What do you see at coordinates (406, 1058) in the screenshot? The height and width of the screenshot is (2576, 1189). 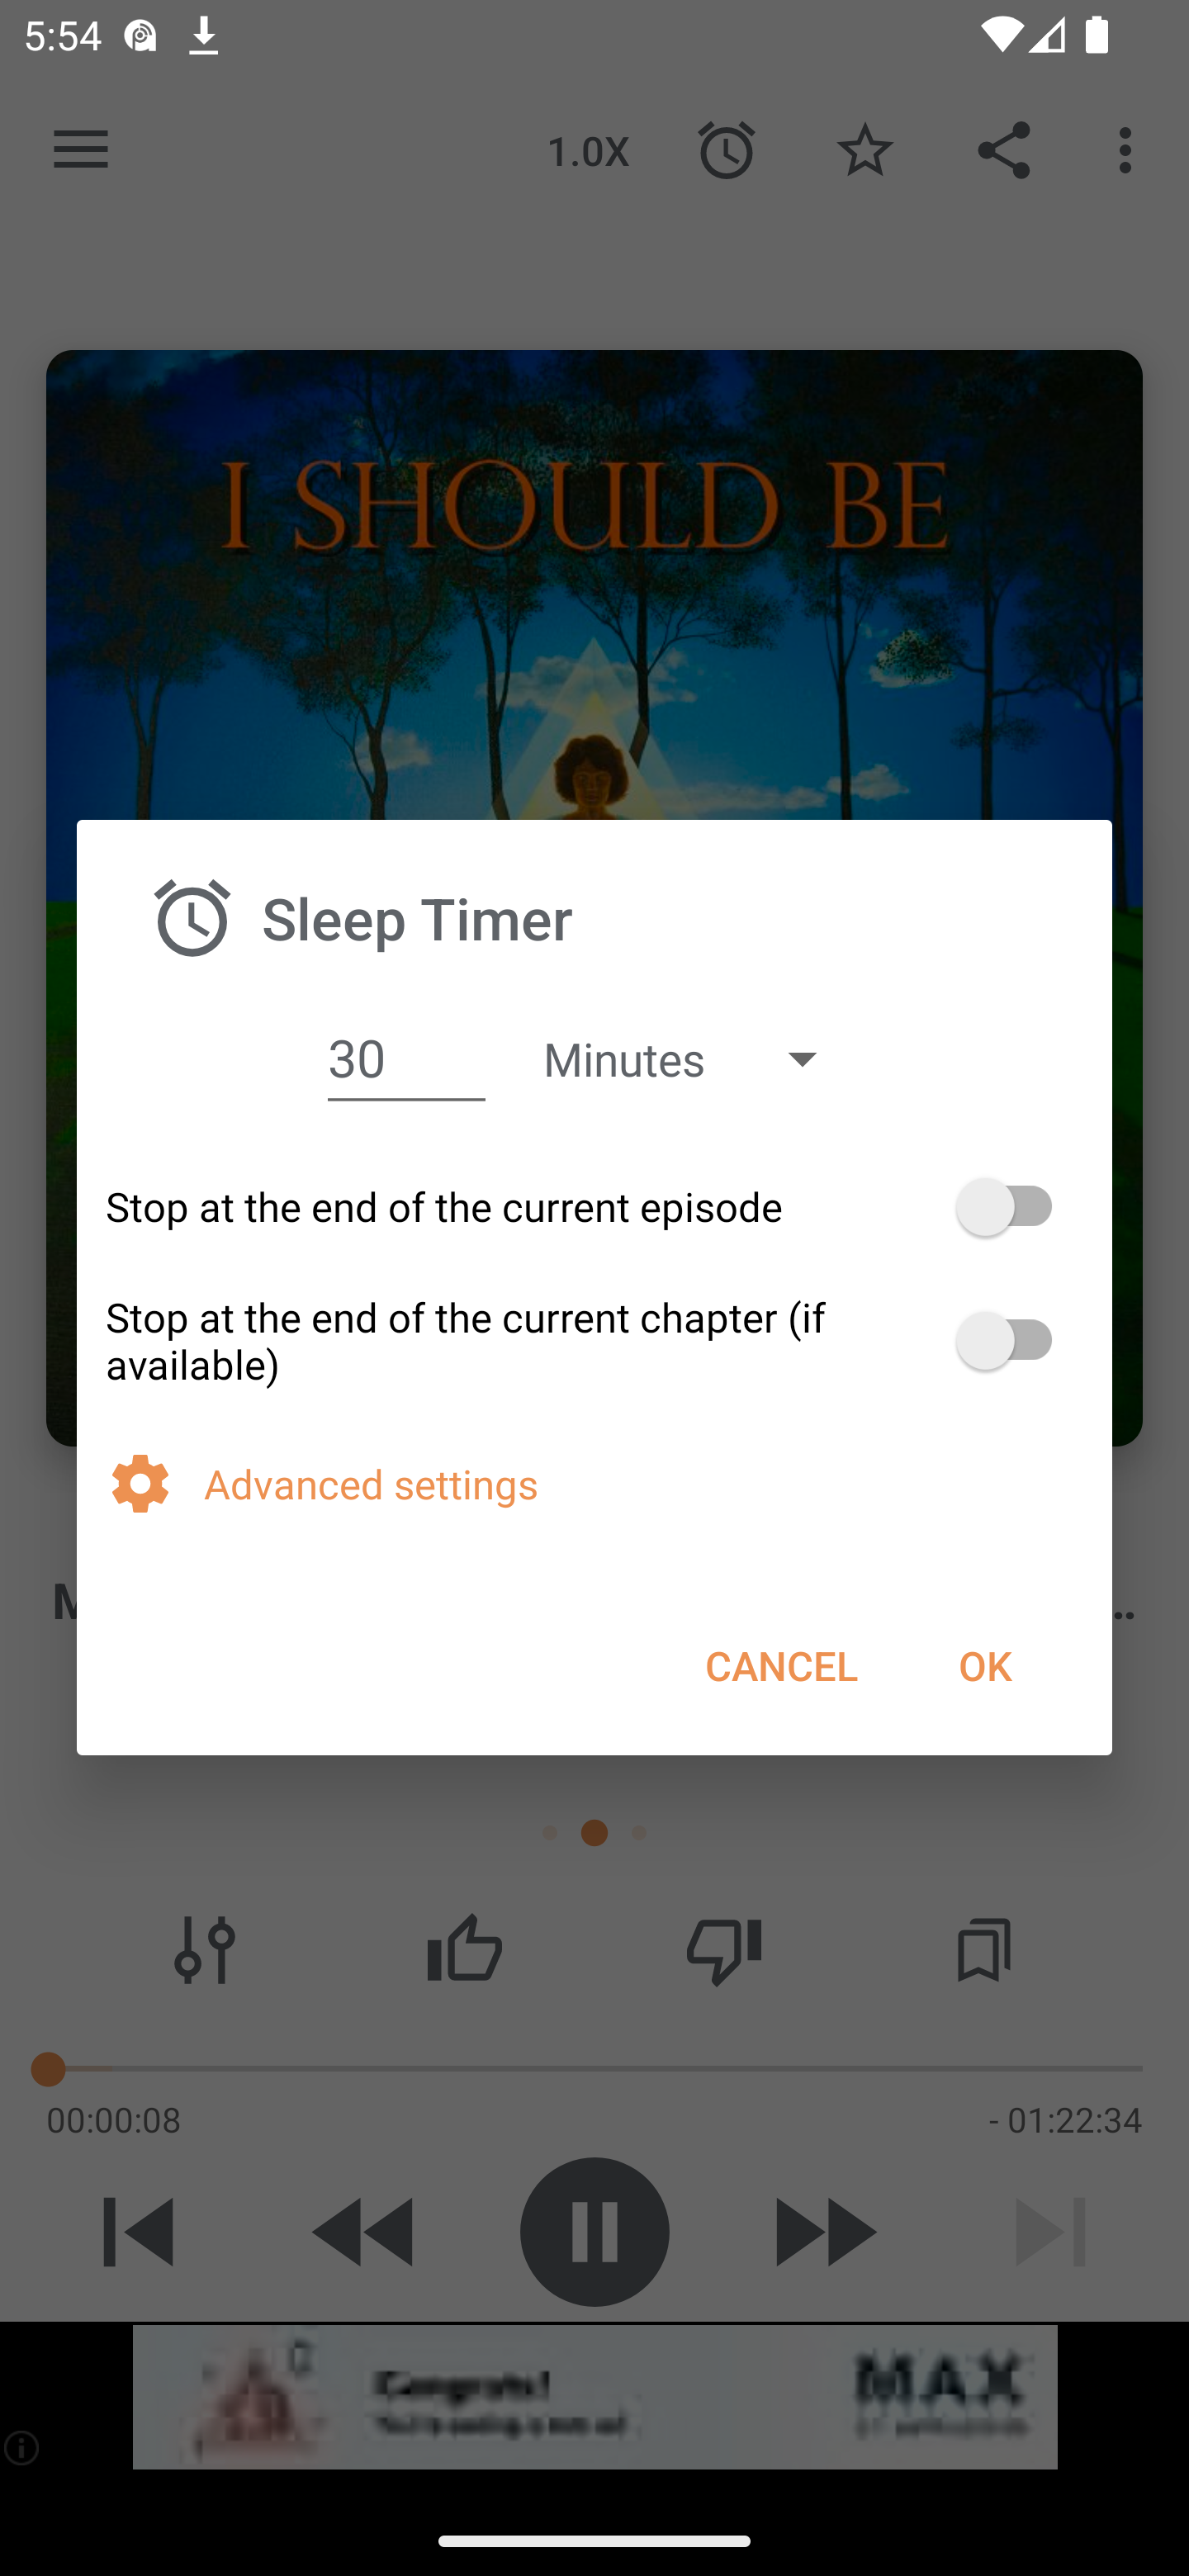 I see `30` at bounding box center [406, 1058].